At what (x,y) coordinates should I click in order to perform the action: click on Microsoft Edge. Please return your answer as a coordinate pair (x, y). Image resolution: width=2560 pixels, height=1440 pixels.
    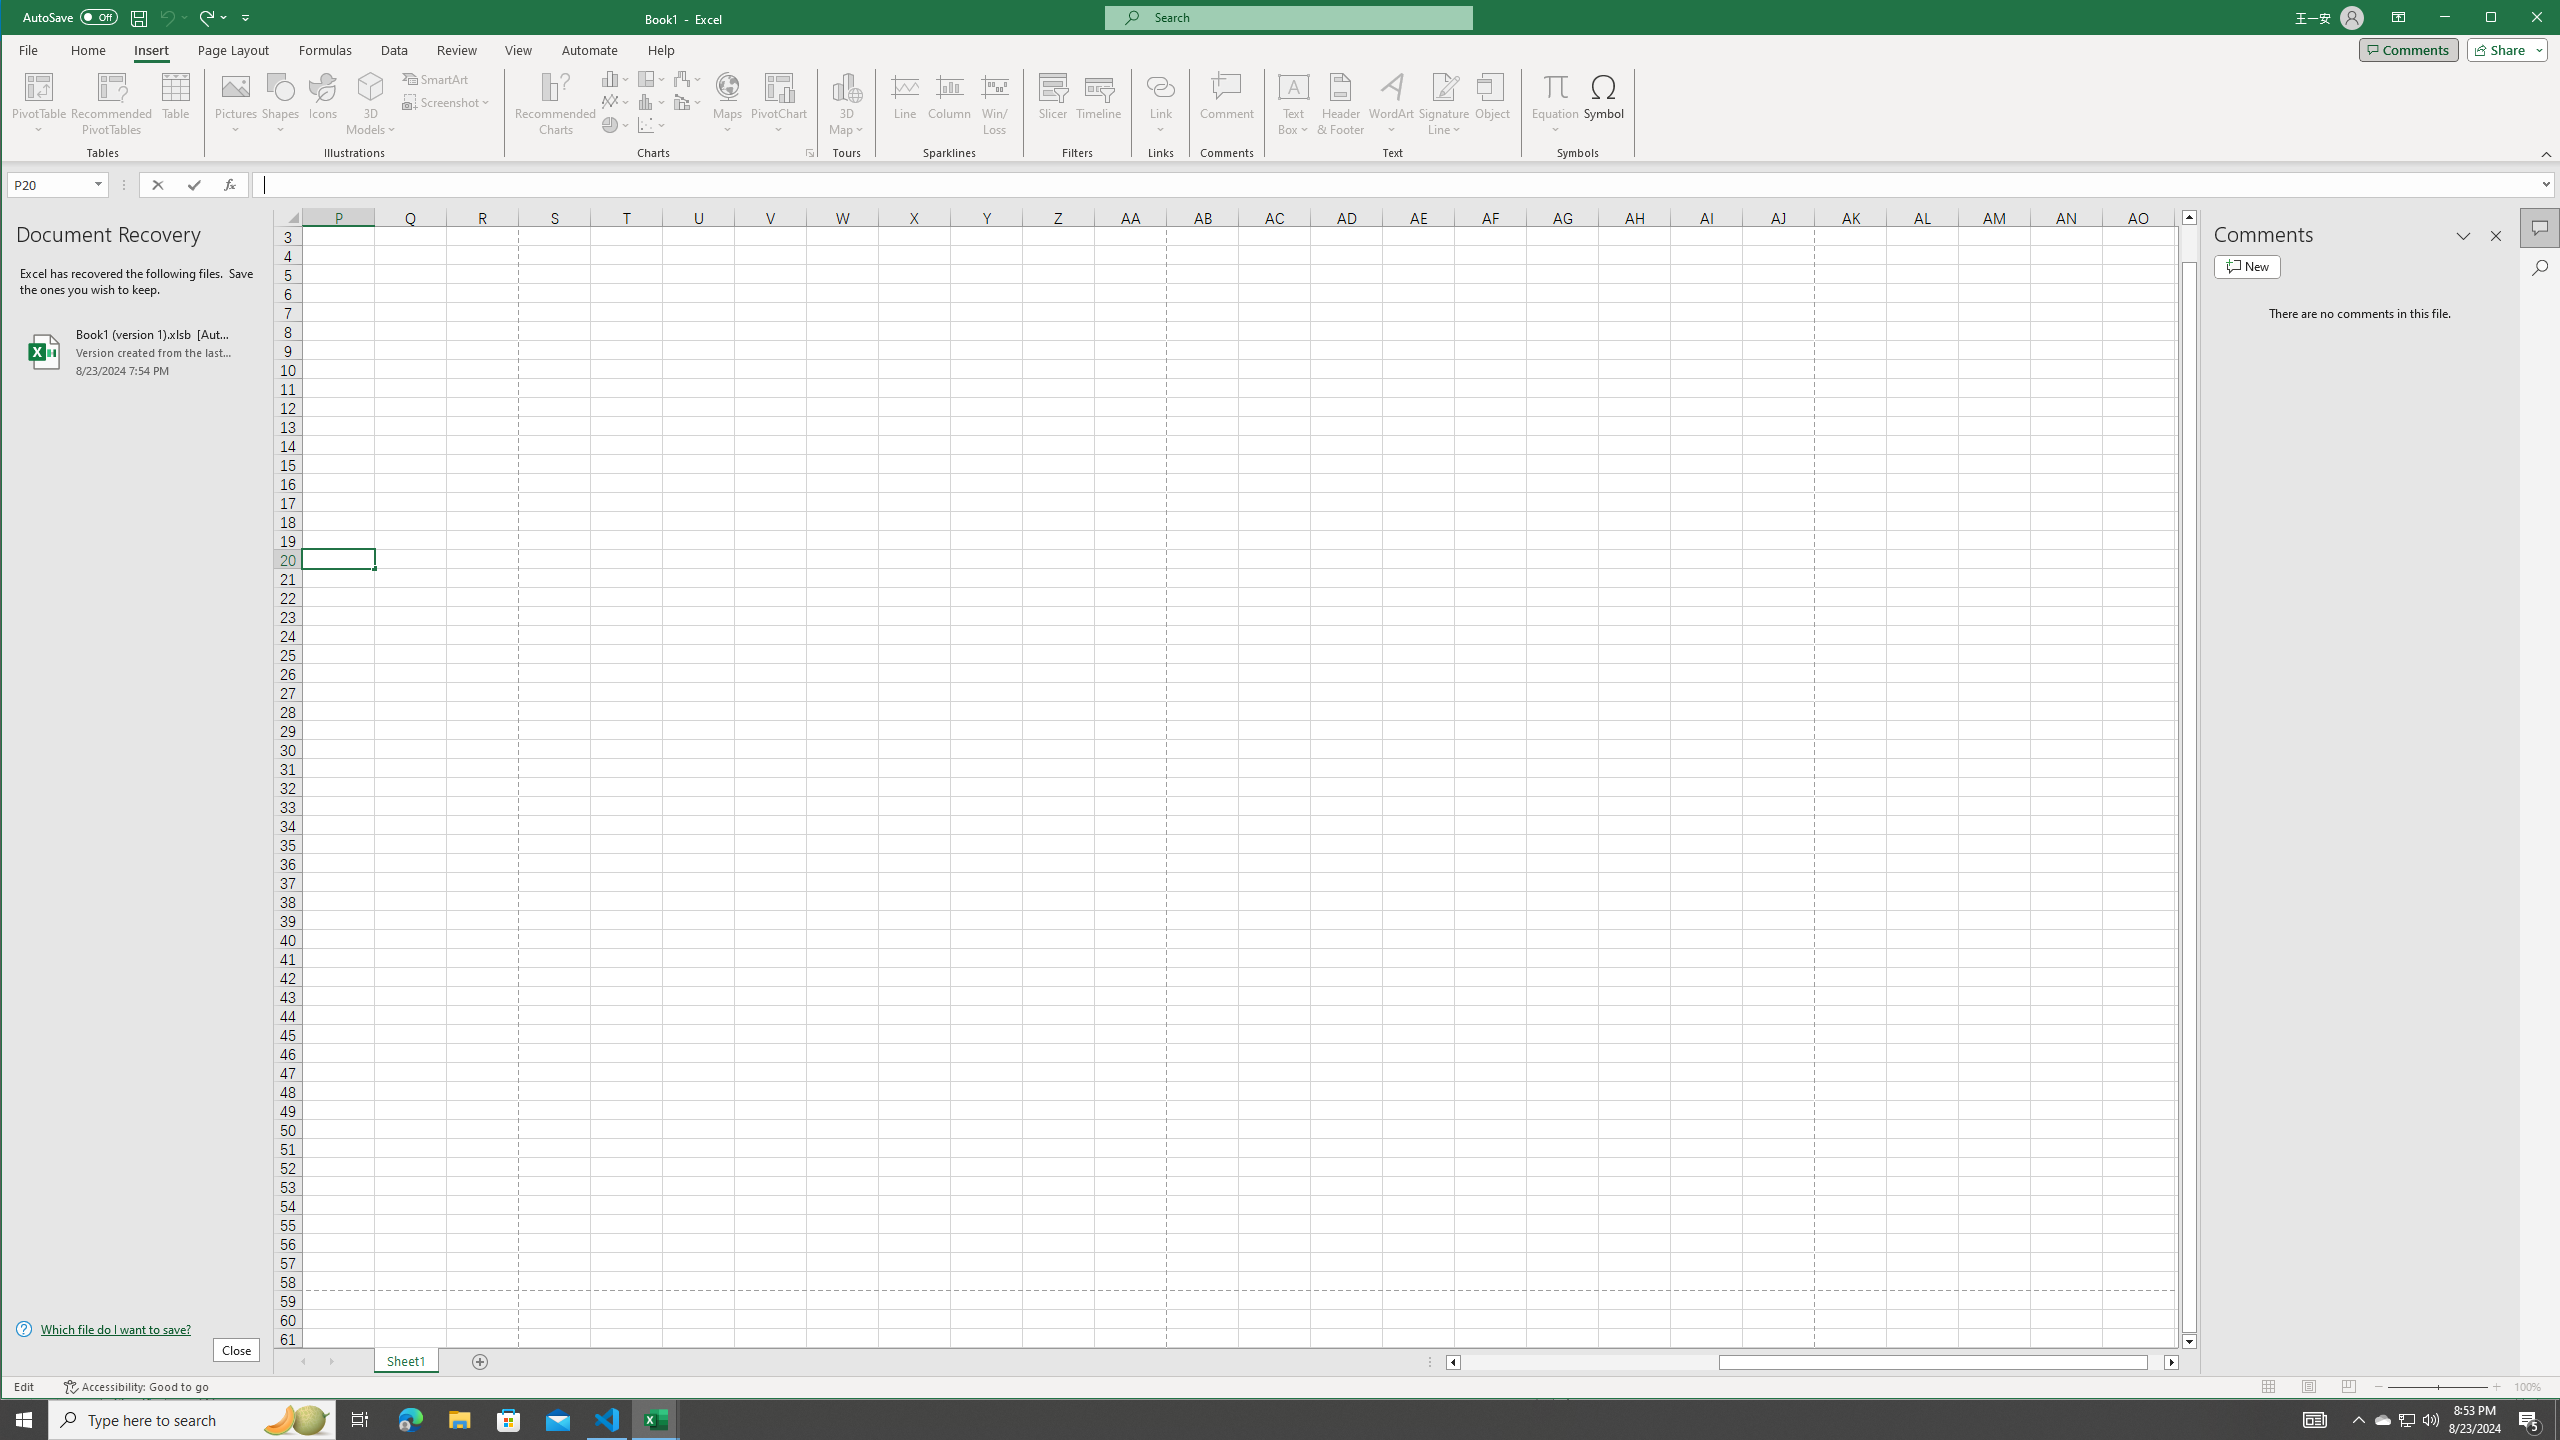
    Looking at the image, I should click on (410, 1420).